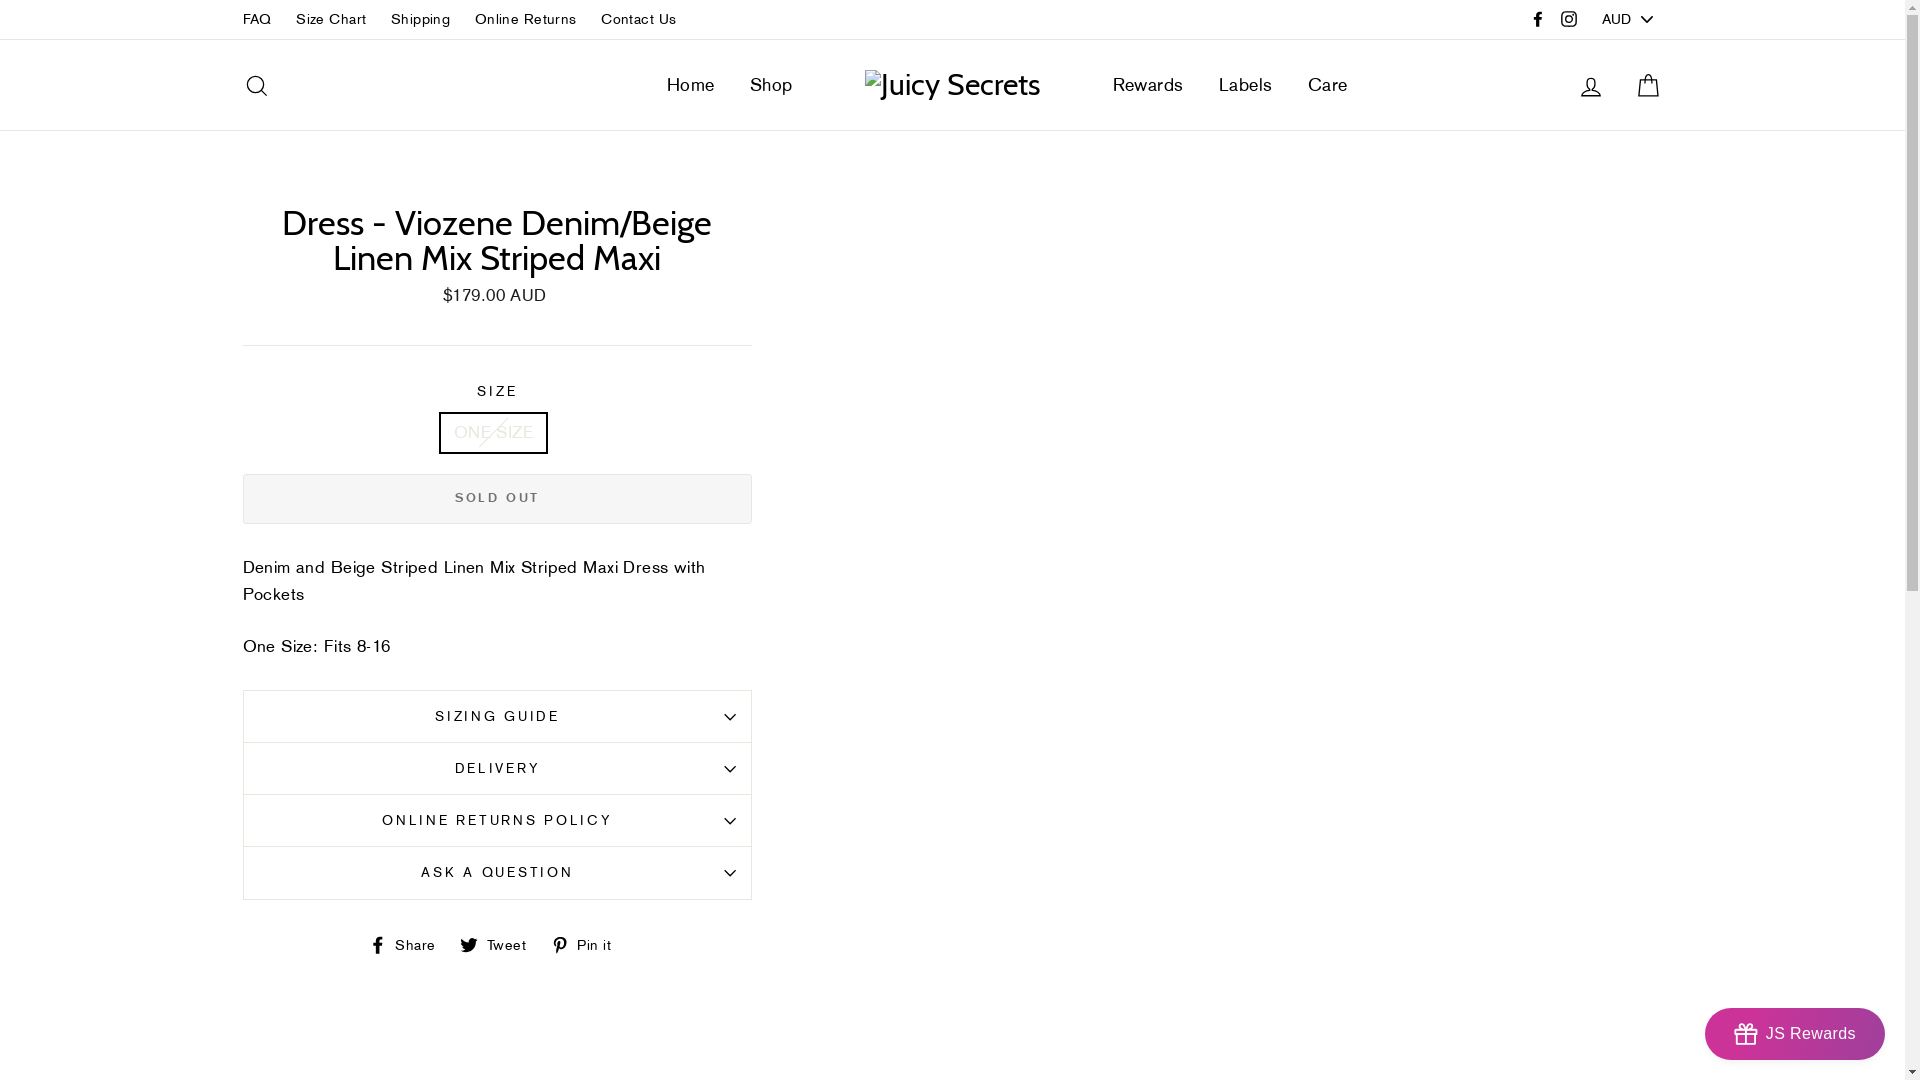  I want to click on DELIVERY, so click(497, 768).